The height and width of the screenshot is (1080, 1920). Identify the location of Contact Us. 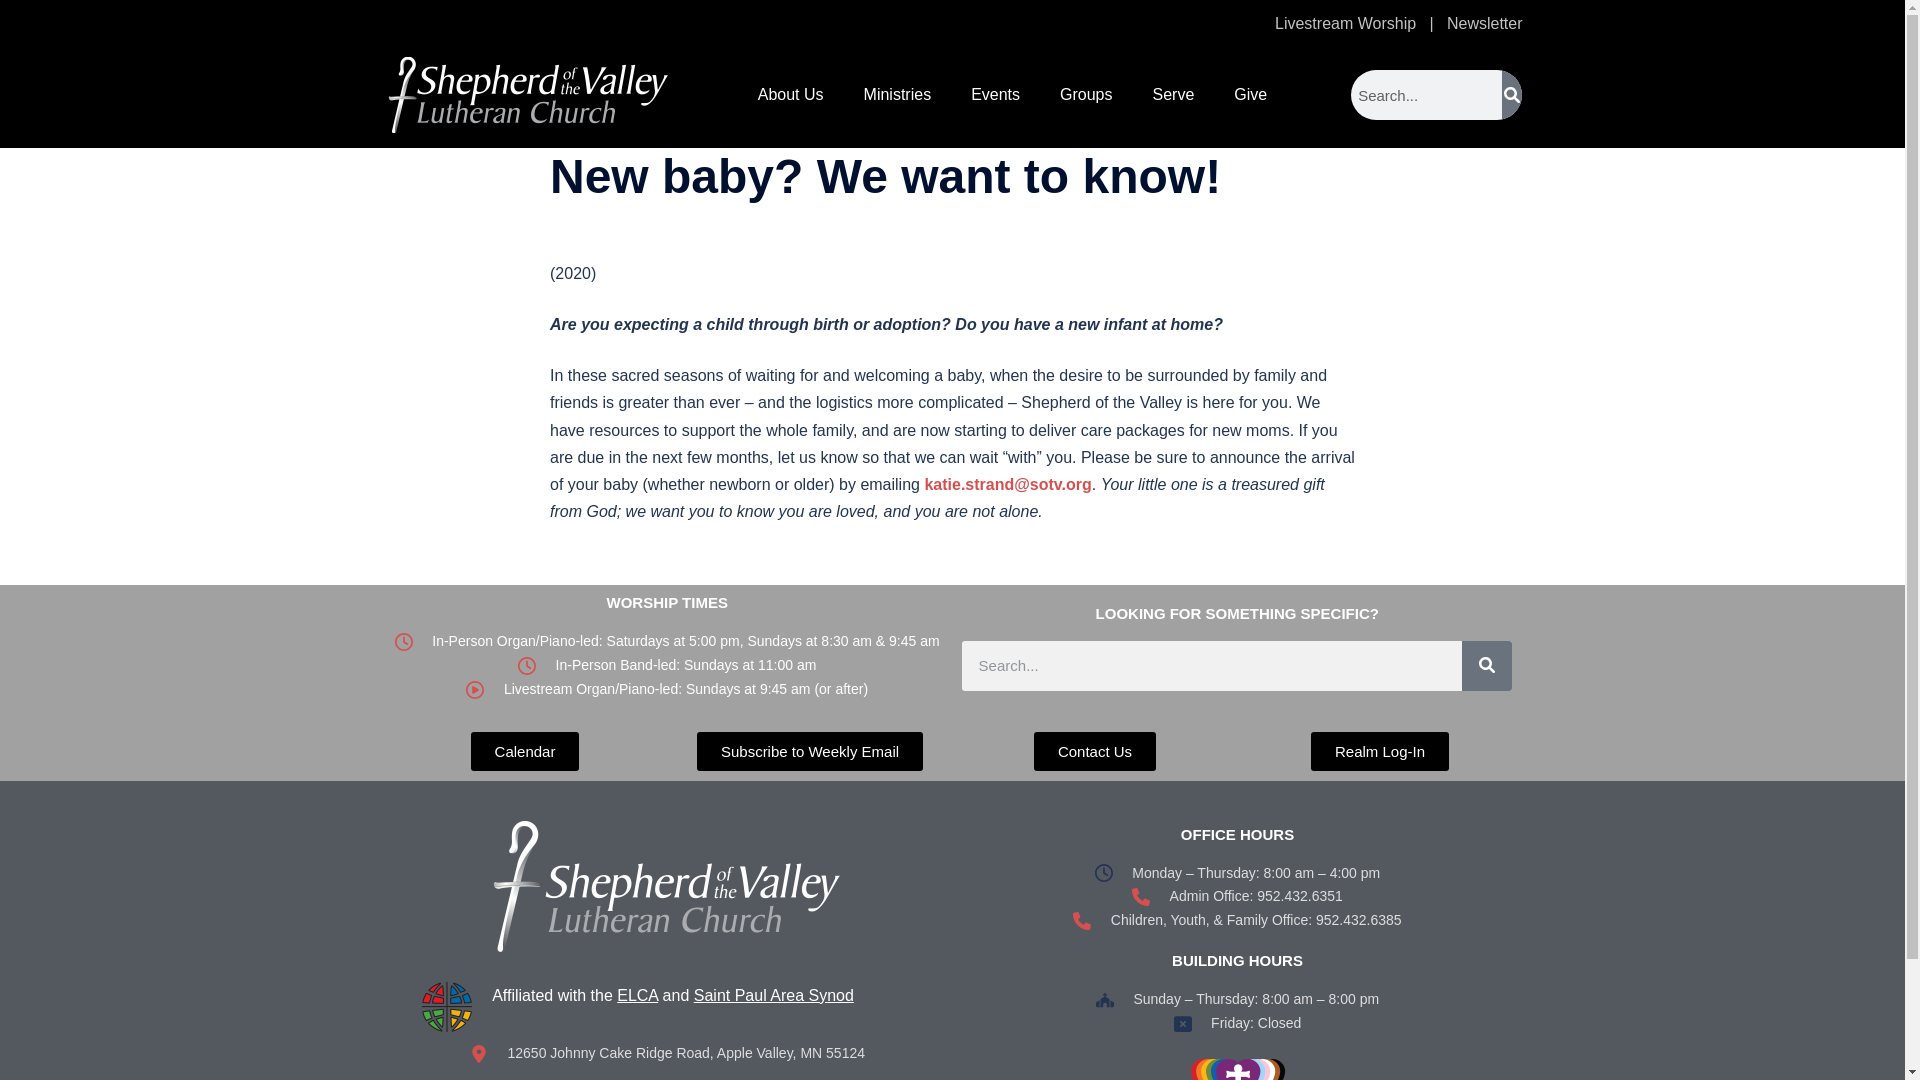
(1094, 752).